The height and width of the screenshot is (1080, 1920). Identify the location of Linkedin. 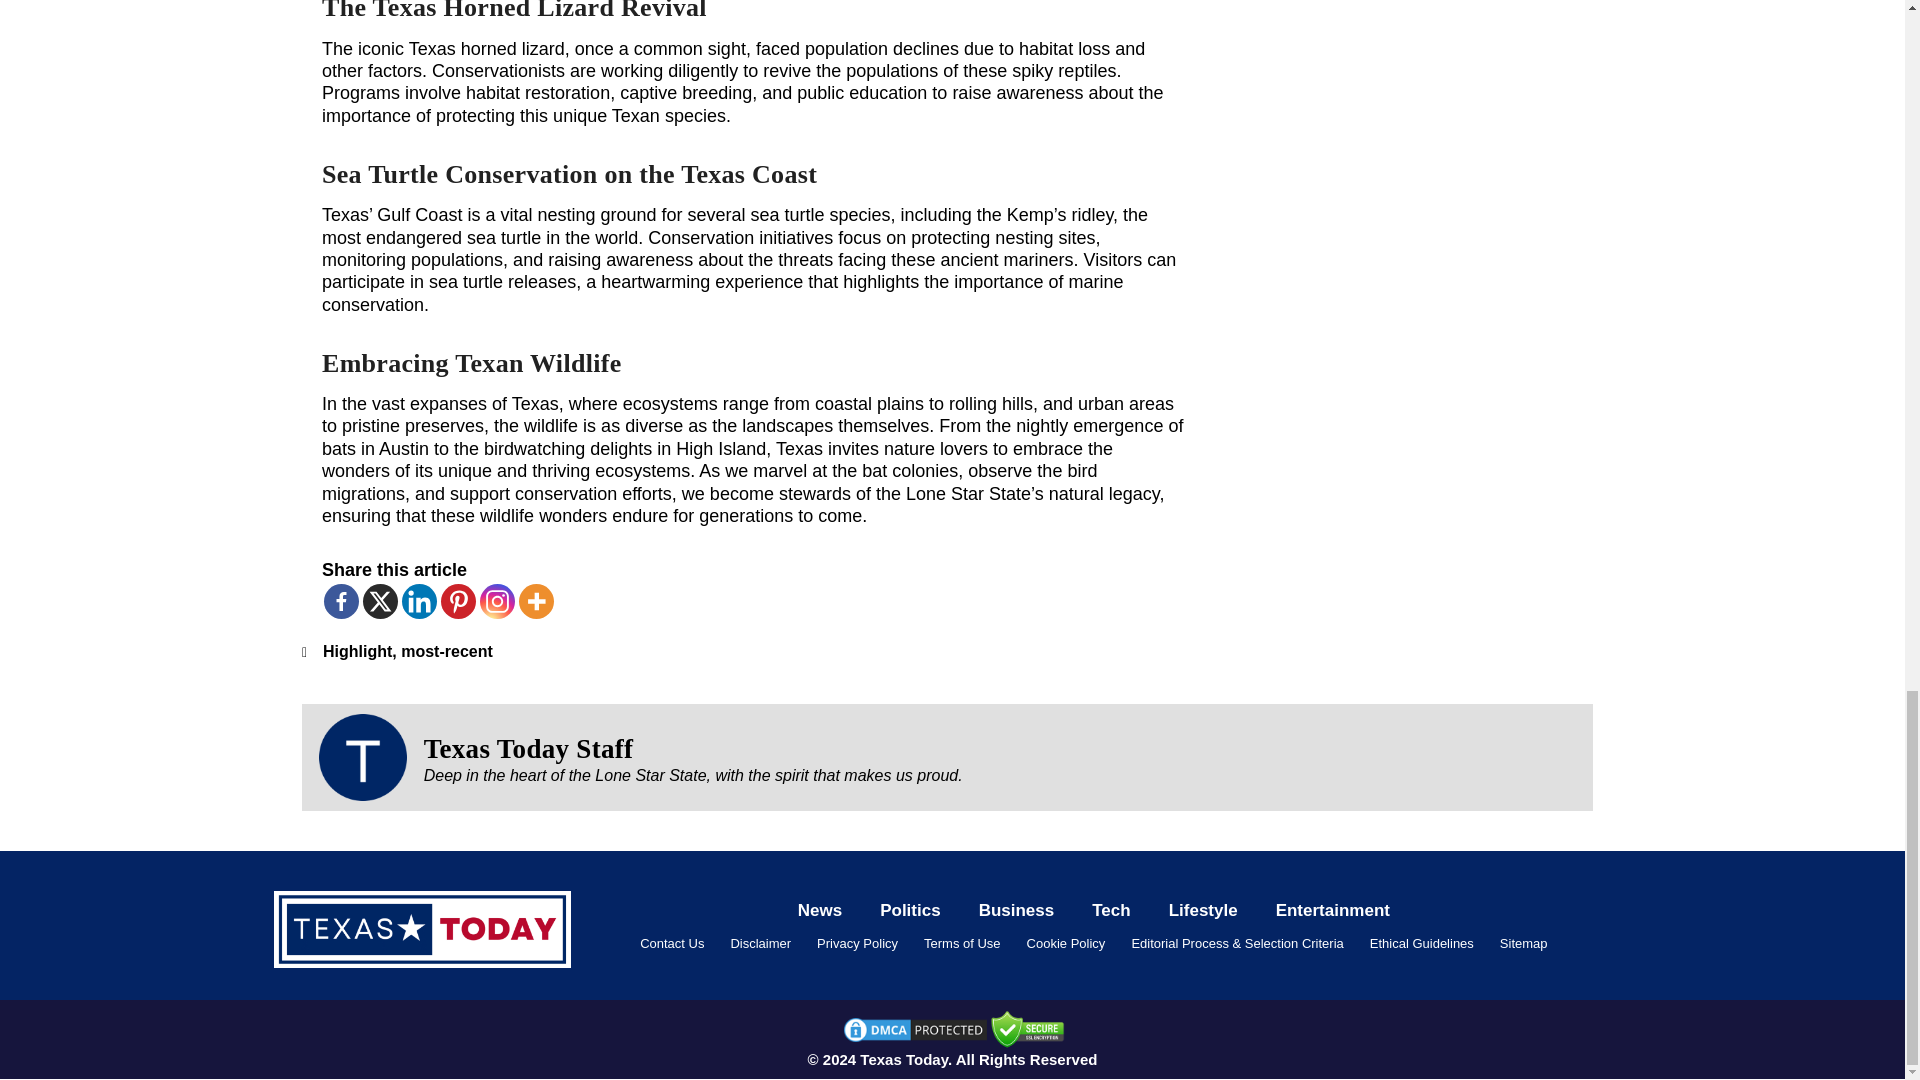
(419, 601).